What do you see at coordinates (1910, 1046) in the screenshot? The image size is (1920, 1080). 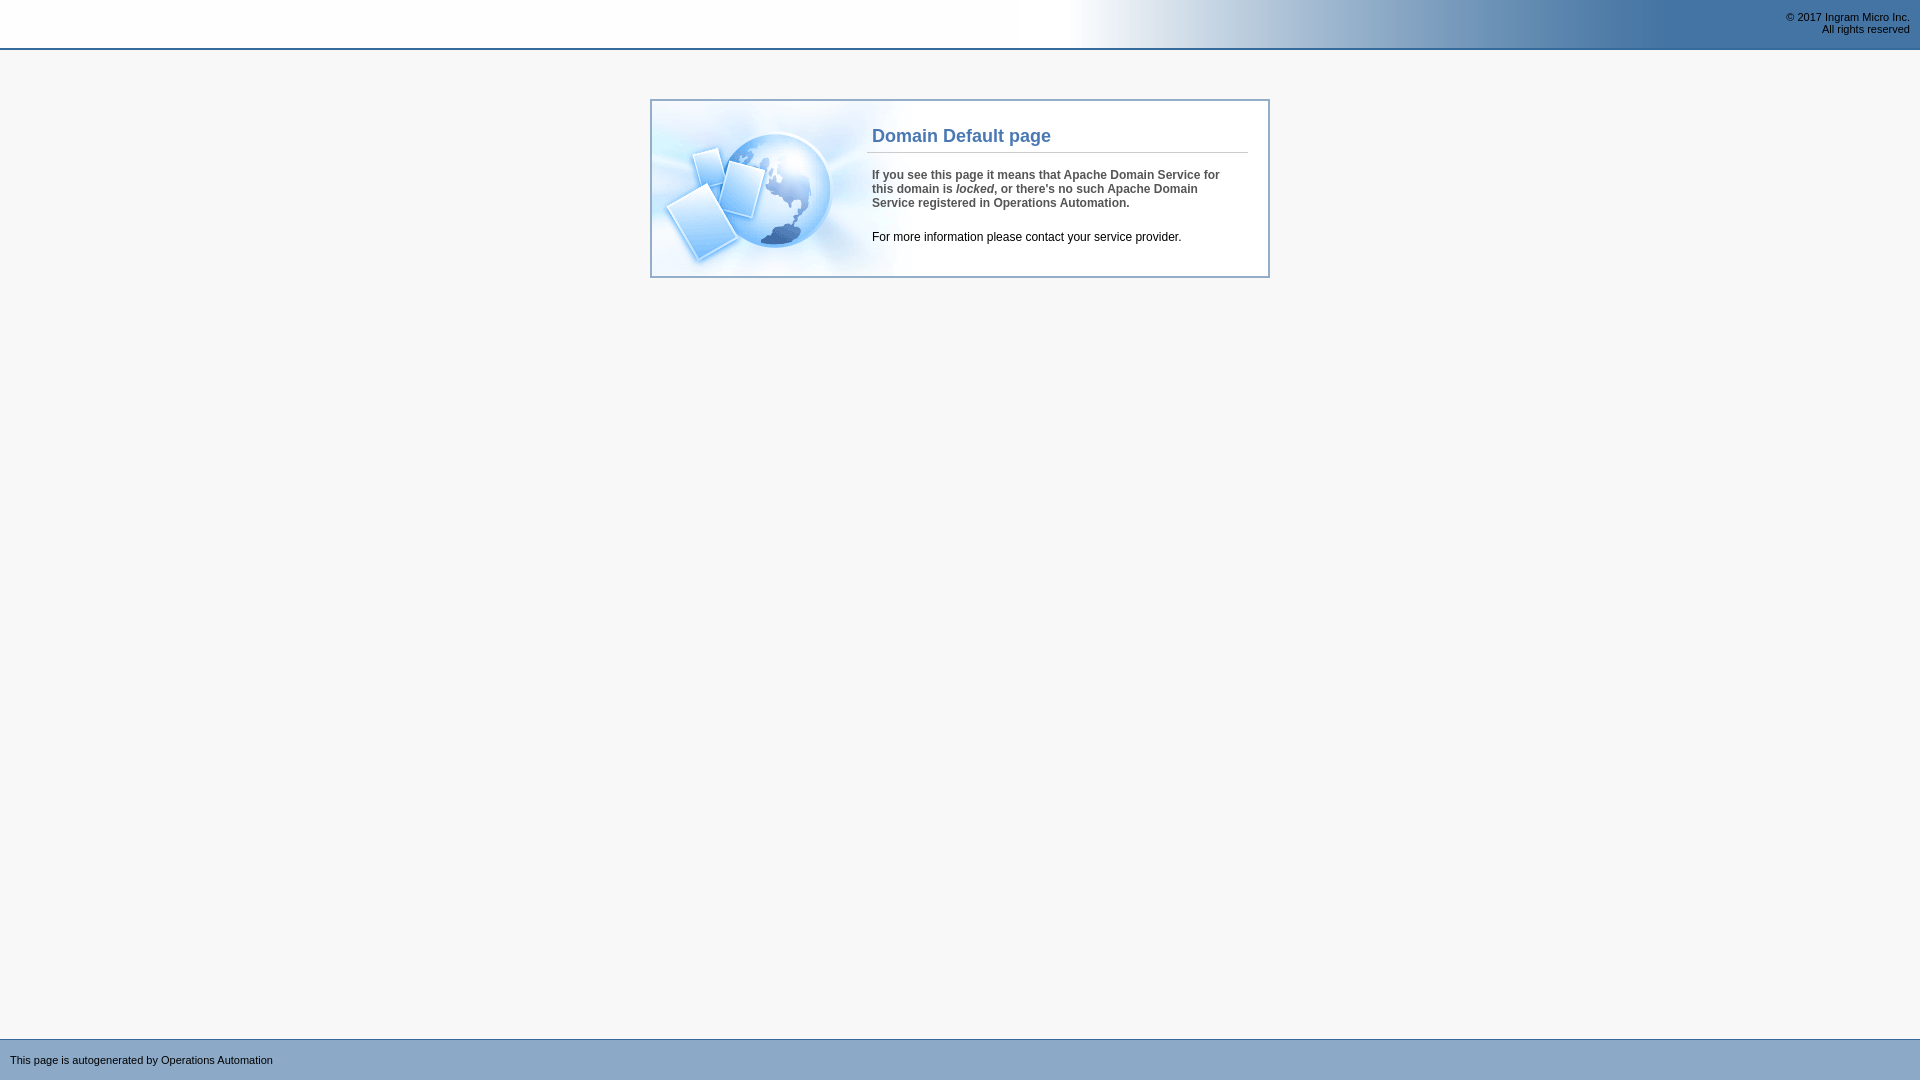 I see `Powered by CloudBlue Commerce` at bounding box center [1910, 1046].